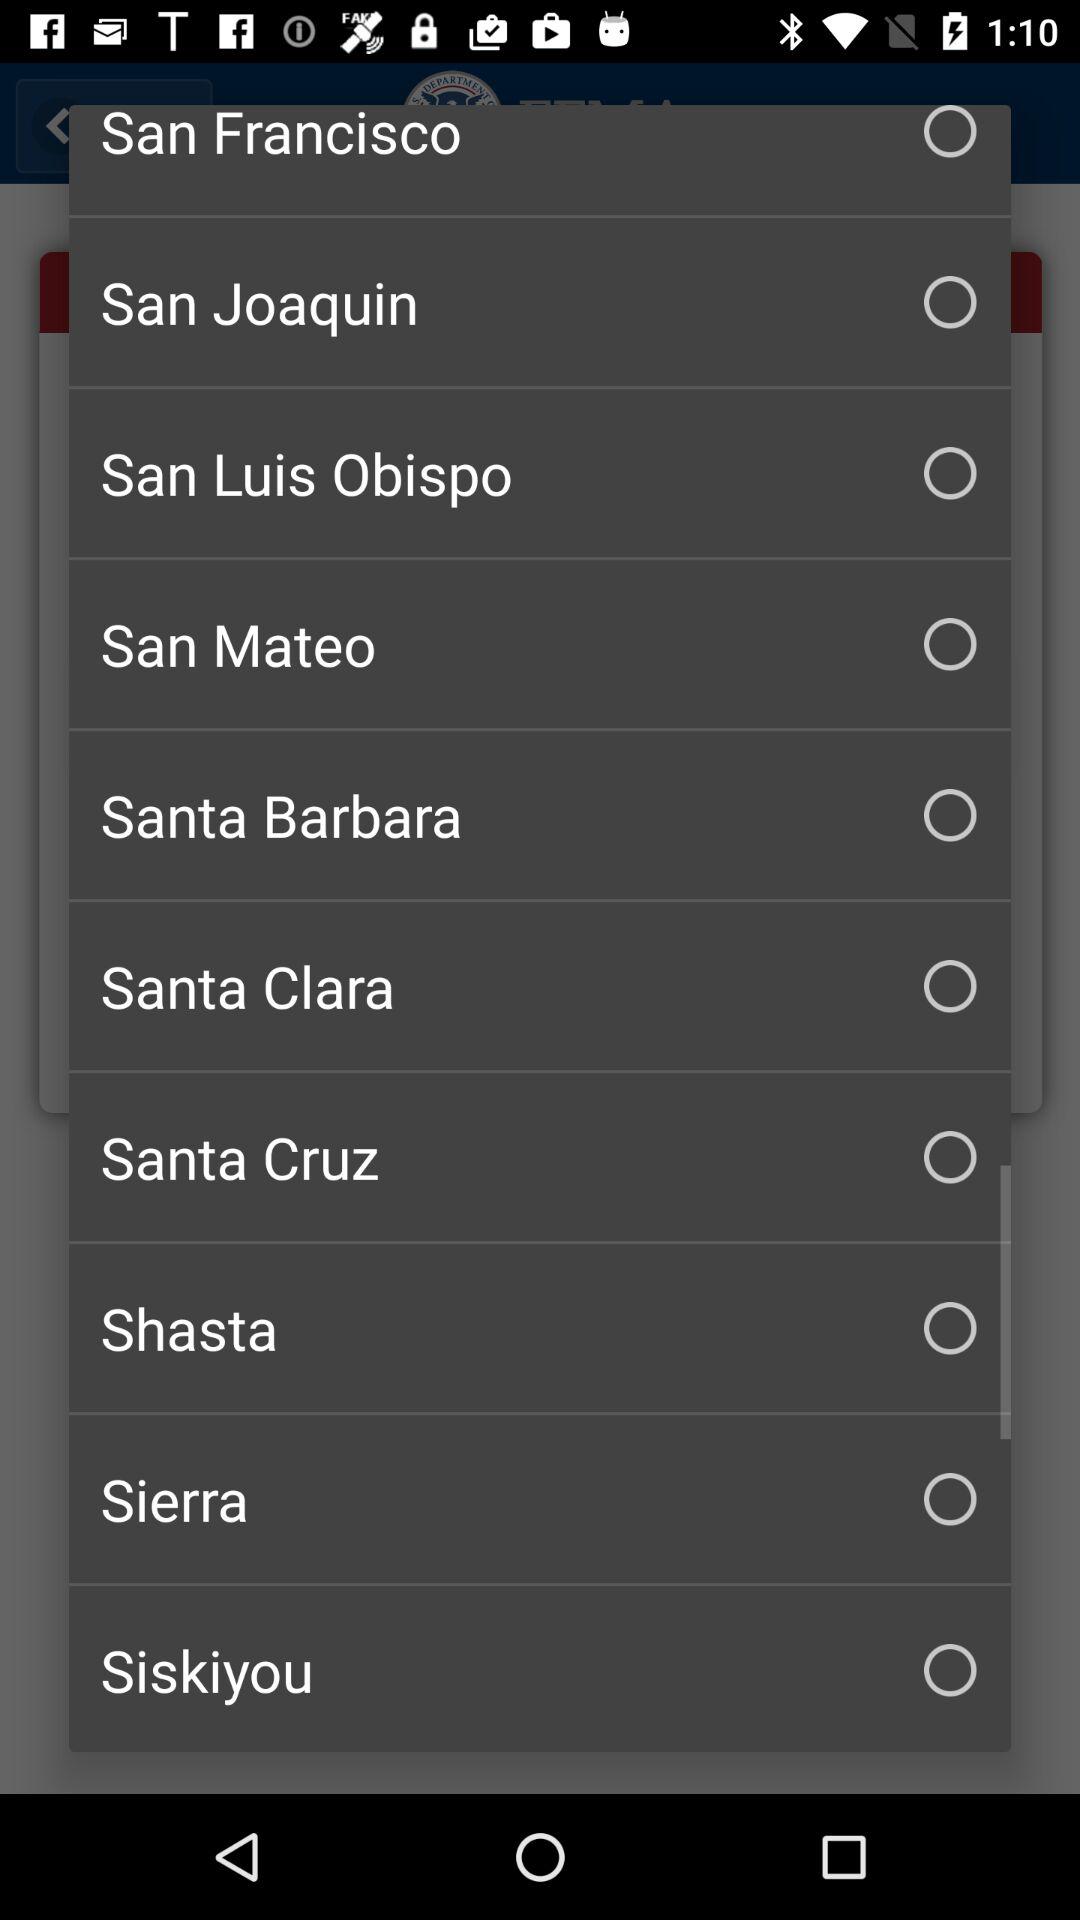 The height and width of the screenshot is (1920, 1080). What do you see at coordinates (540, 815) in the screenshot?
I see `flip until santa barbara item` at bounding box center [540, 815].